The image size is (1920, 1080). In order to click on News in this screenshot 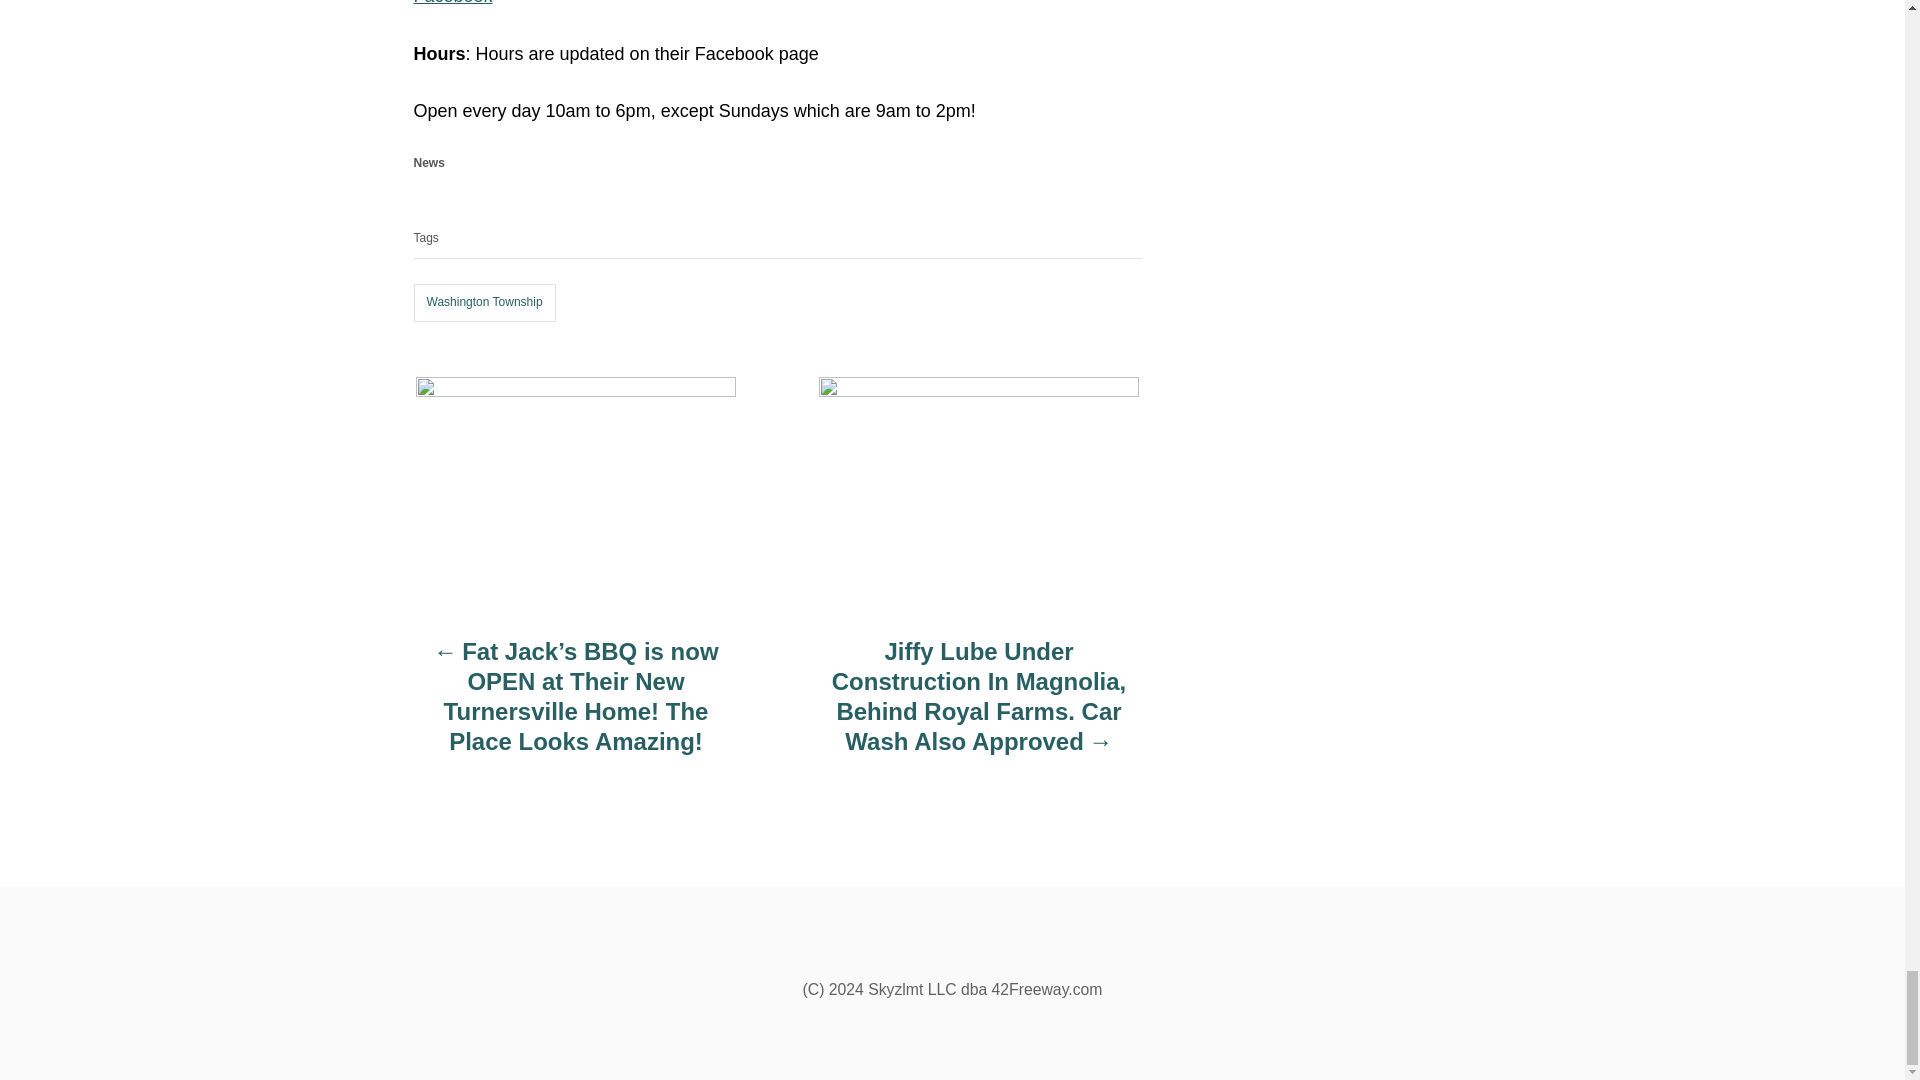, I will do `click(430, 162)`.